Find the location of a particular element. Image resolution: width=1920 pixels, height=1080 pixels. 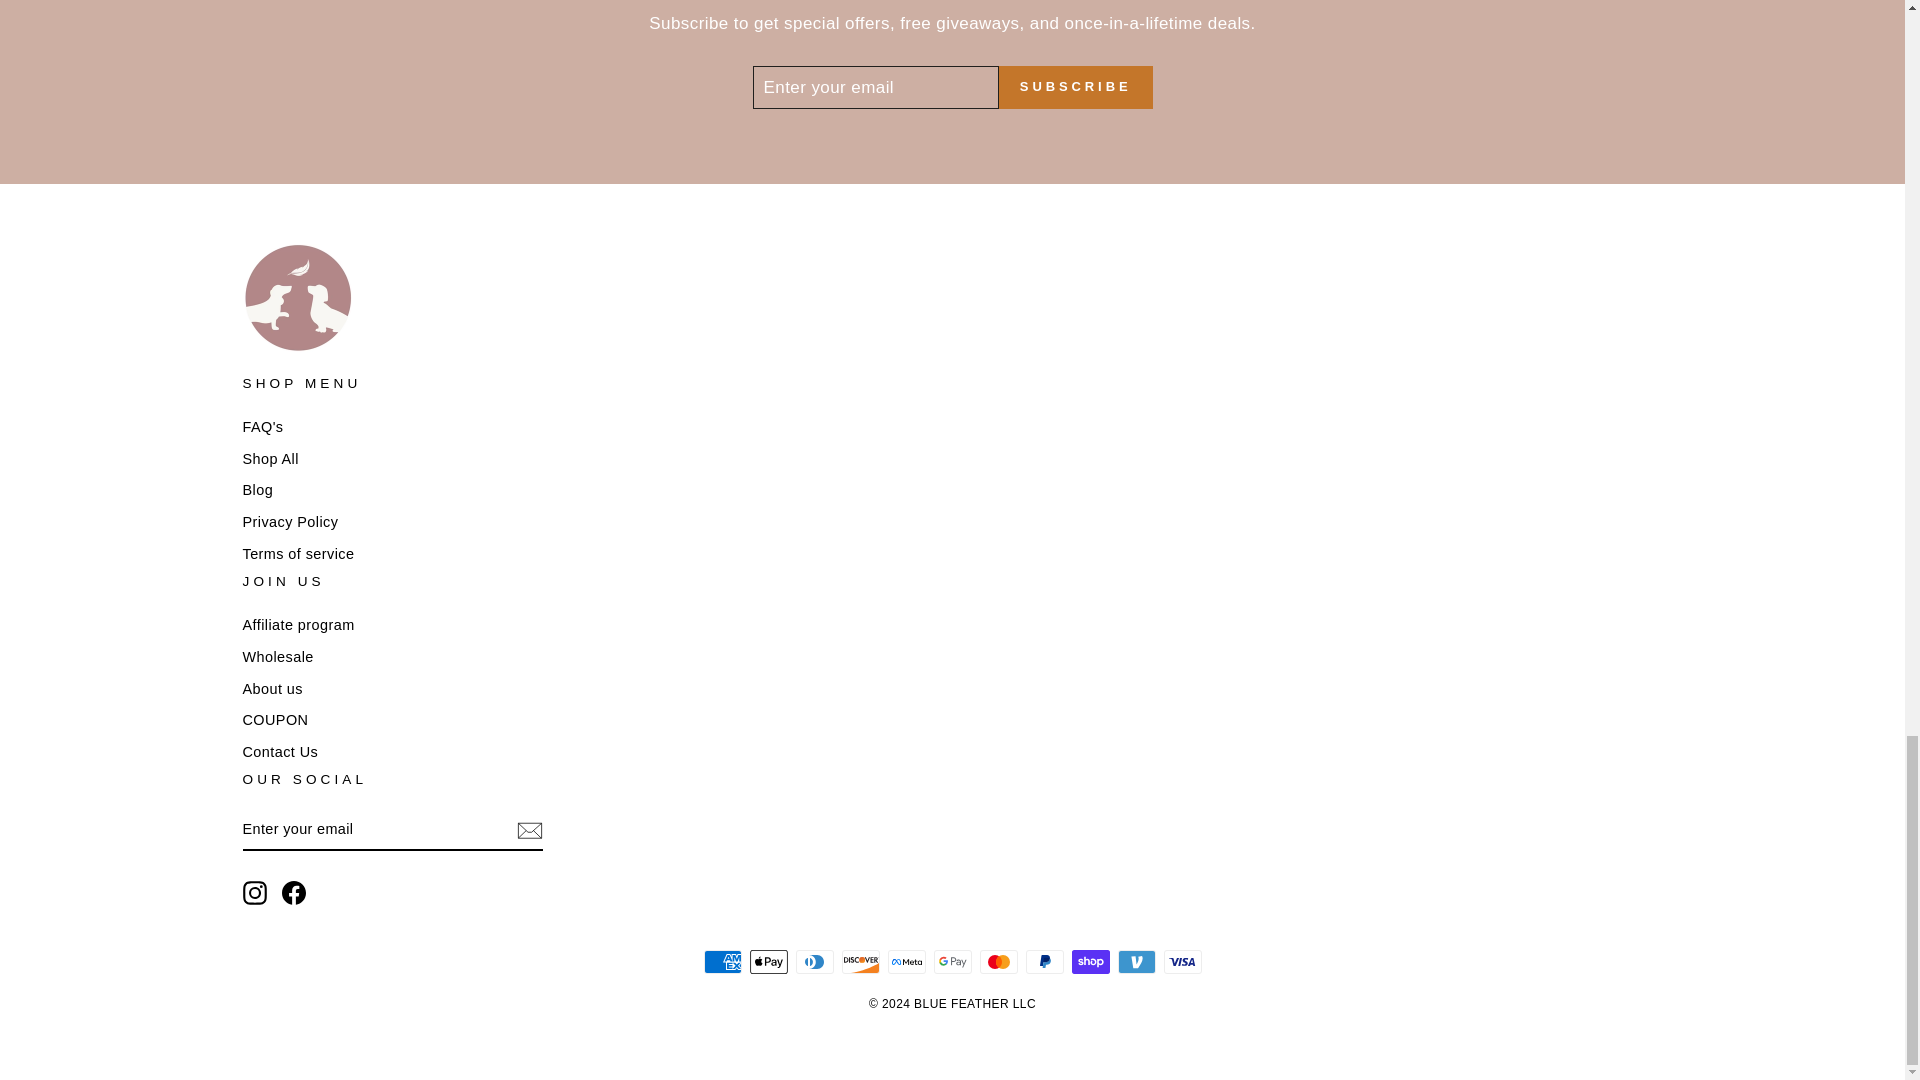

Diners Club is located at coordinates (814, 962).